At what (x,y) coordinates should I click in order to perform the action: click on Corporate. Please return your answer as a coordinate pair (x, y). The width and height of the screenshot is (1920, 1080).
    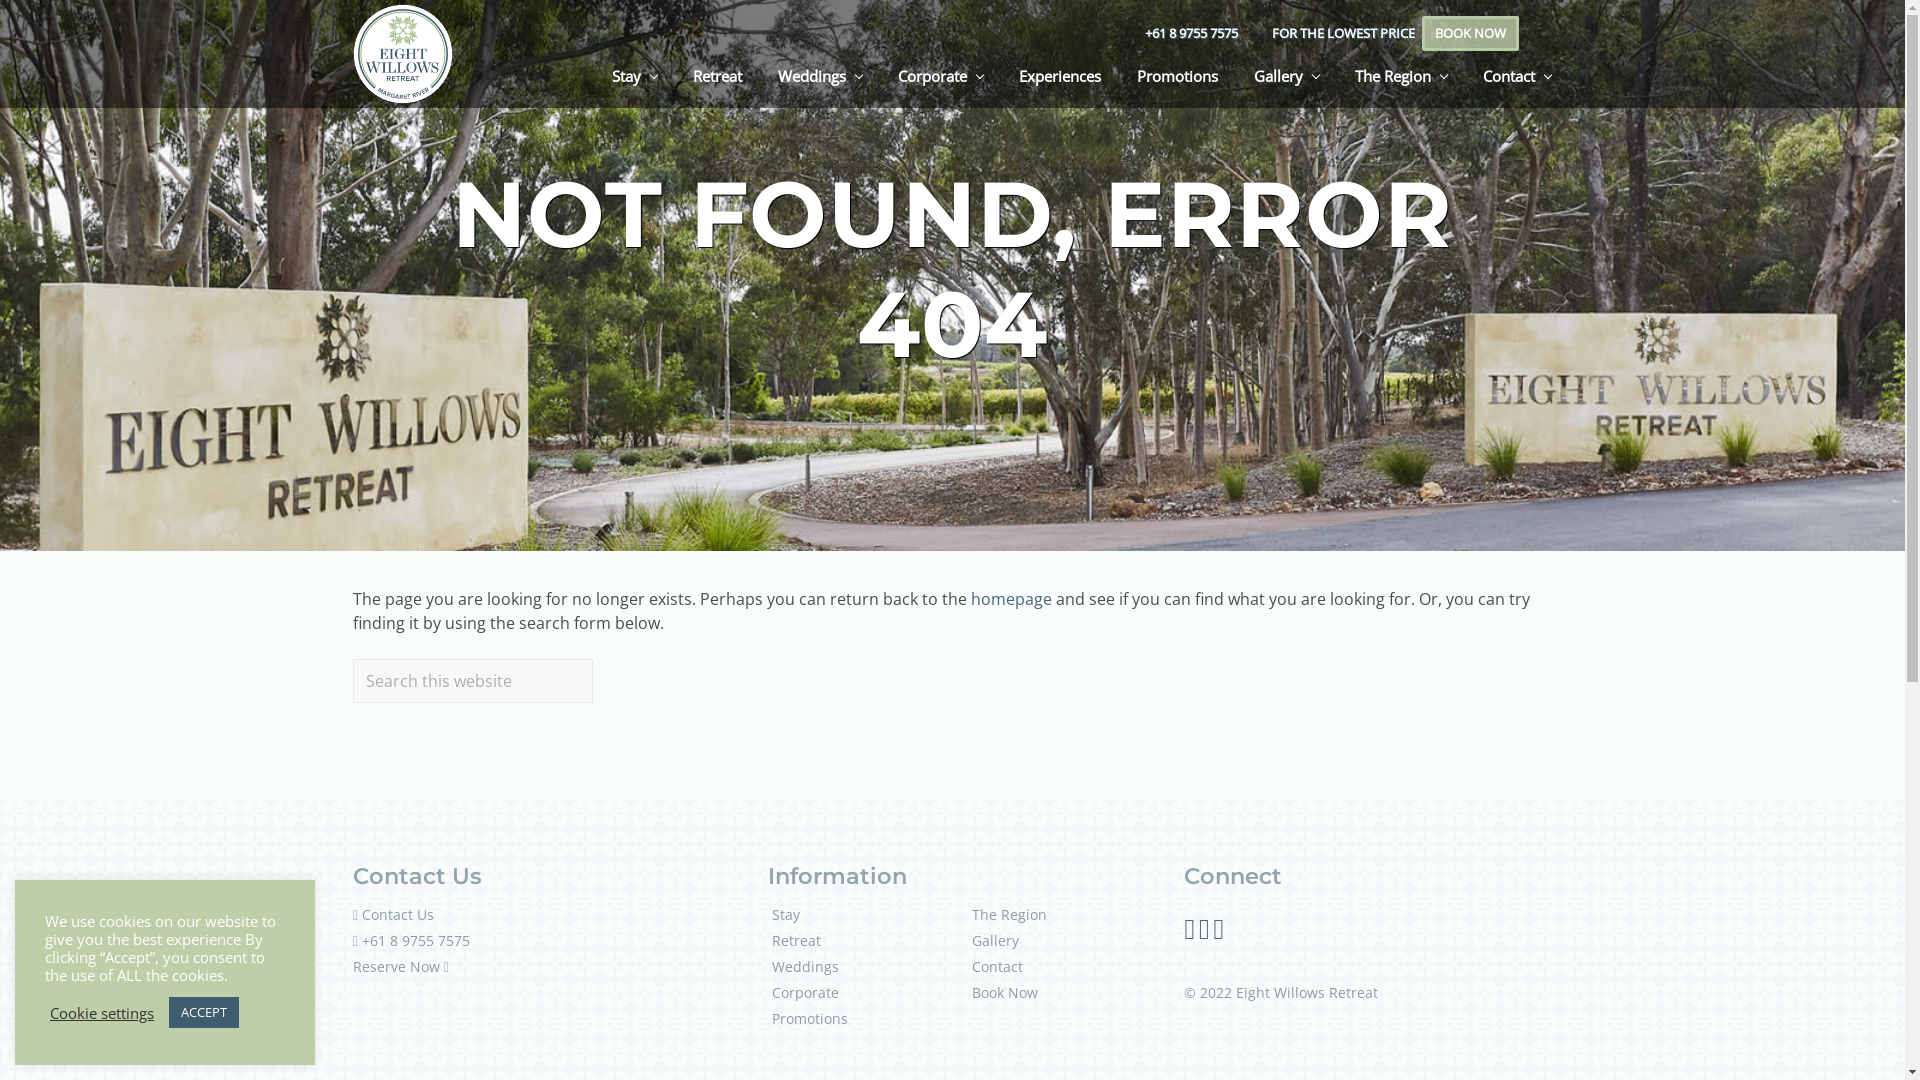
    Looking at the image, I should click on (940, 76).